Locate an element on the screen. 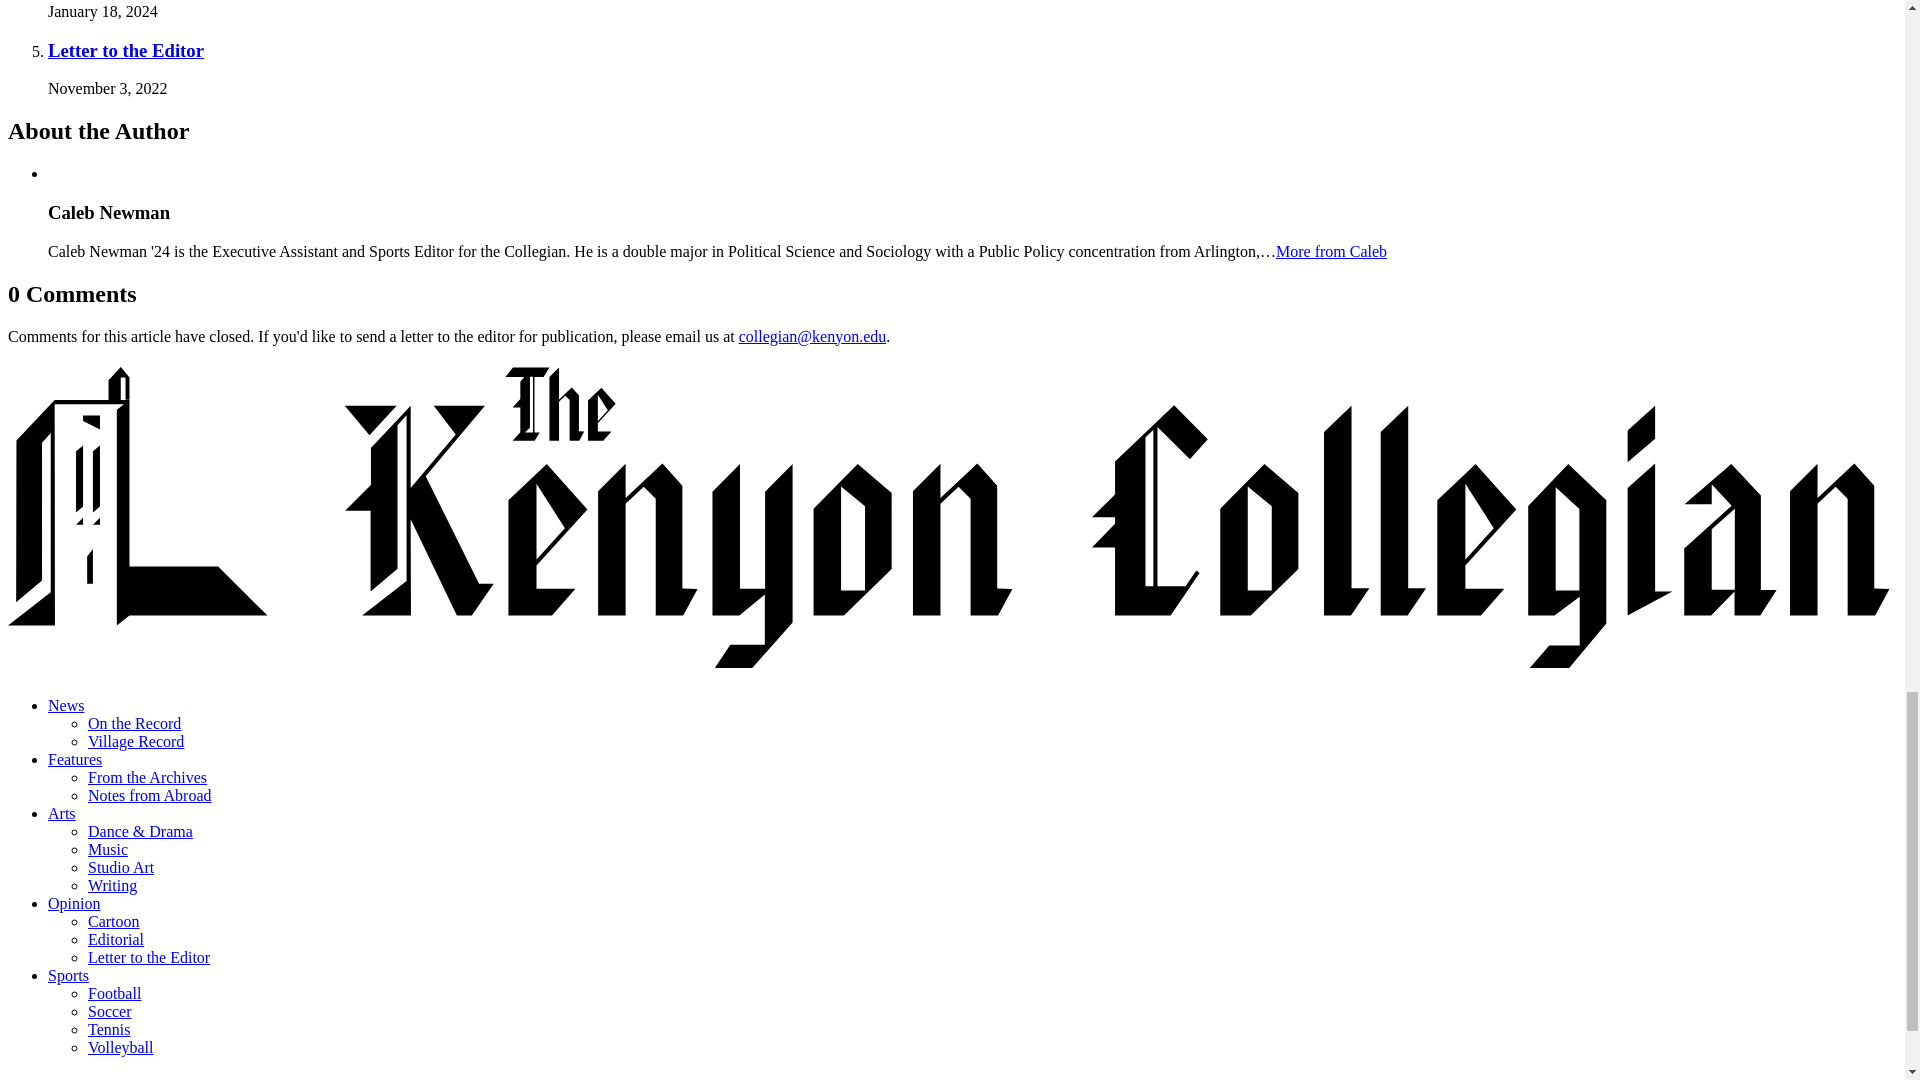  On the Record is located at coordinates (134, 723).